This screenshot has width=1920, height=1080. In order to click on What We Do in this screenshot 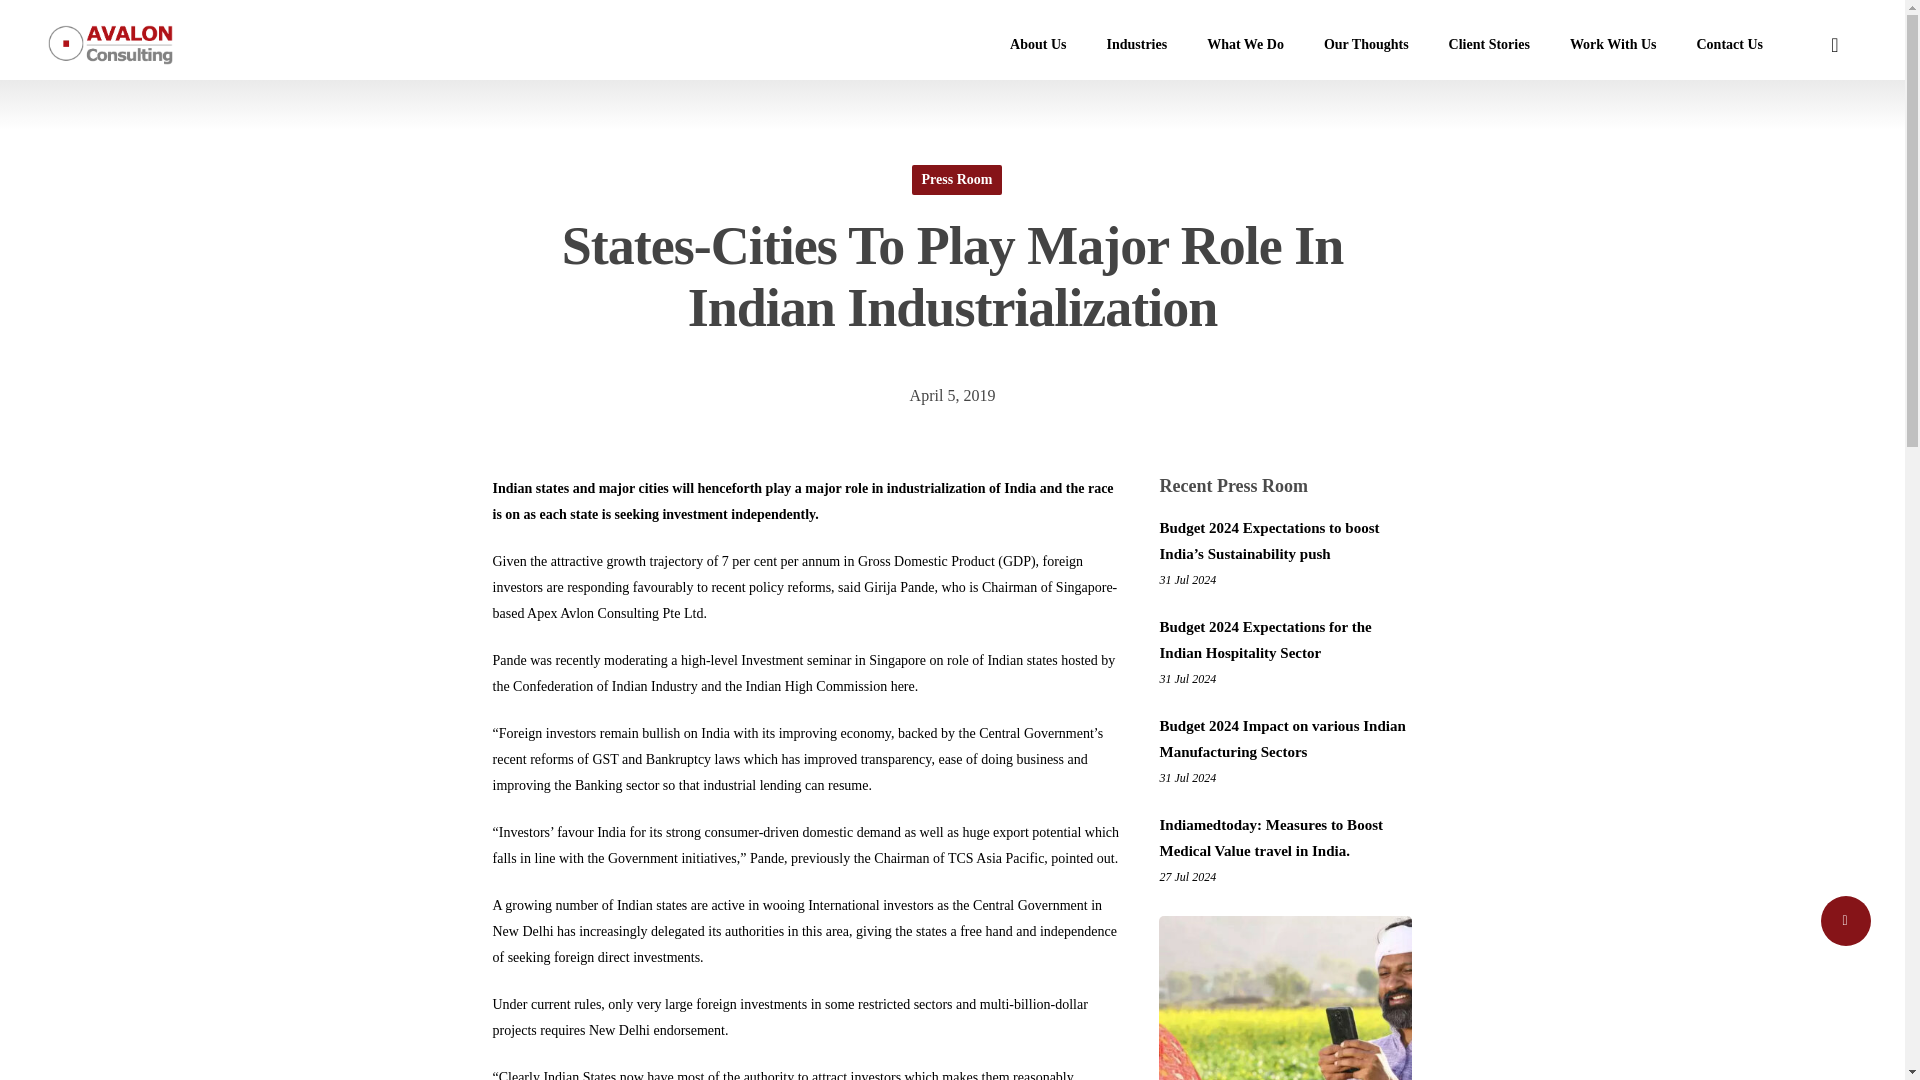, I will do `click(1244, 44)`.